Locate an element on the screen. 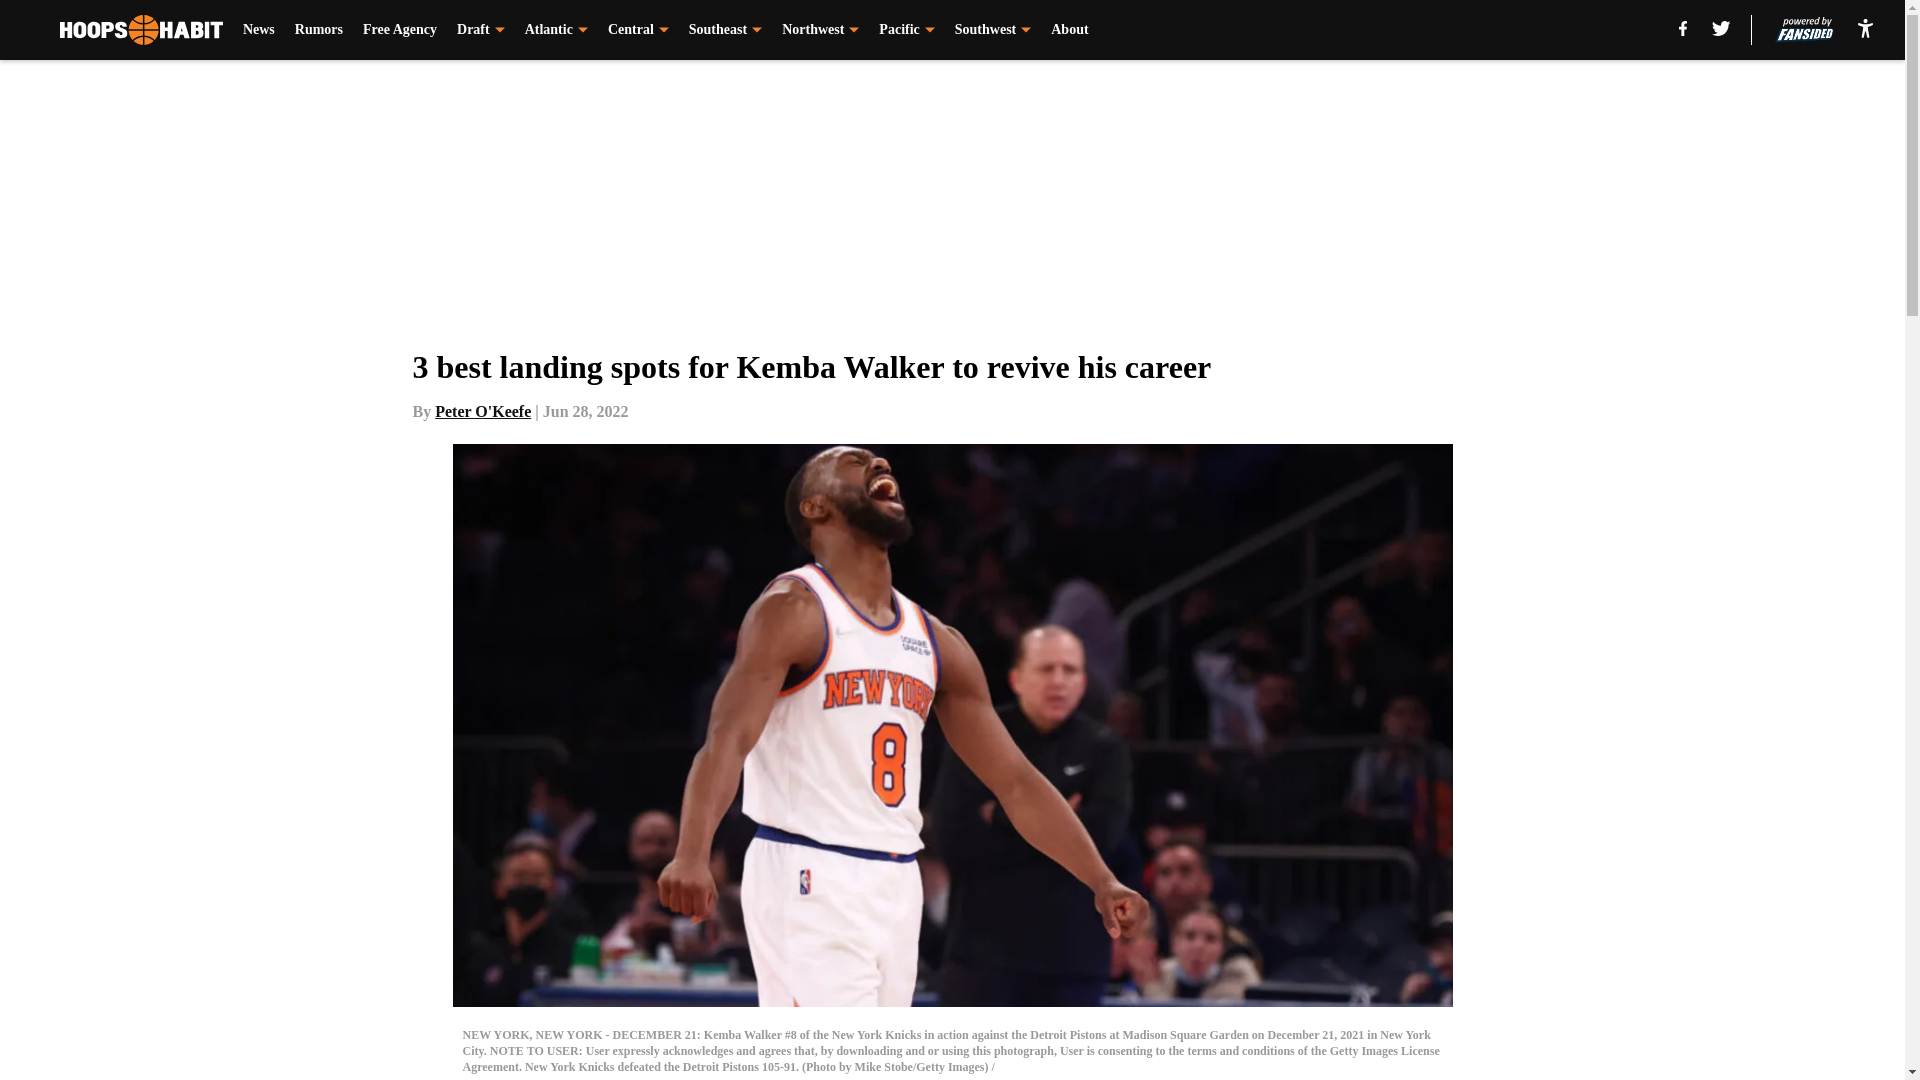 This screenshot has height=1080, width=1920. Draft is located at coordinates (480, 30).